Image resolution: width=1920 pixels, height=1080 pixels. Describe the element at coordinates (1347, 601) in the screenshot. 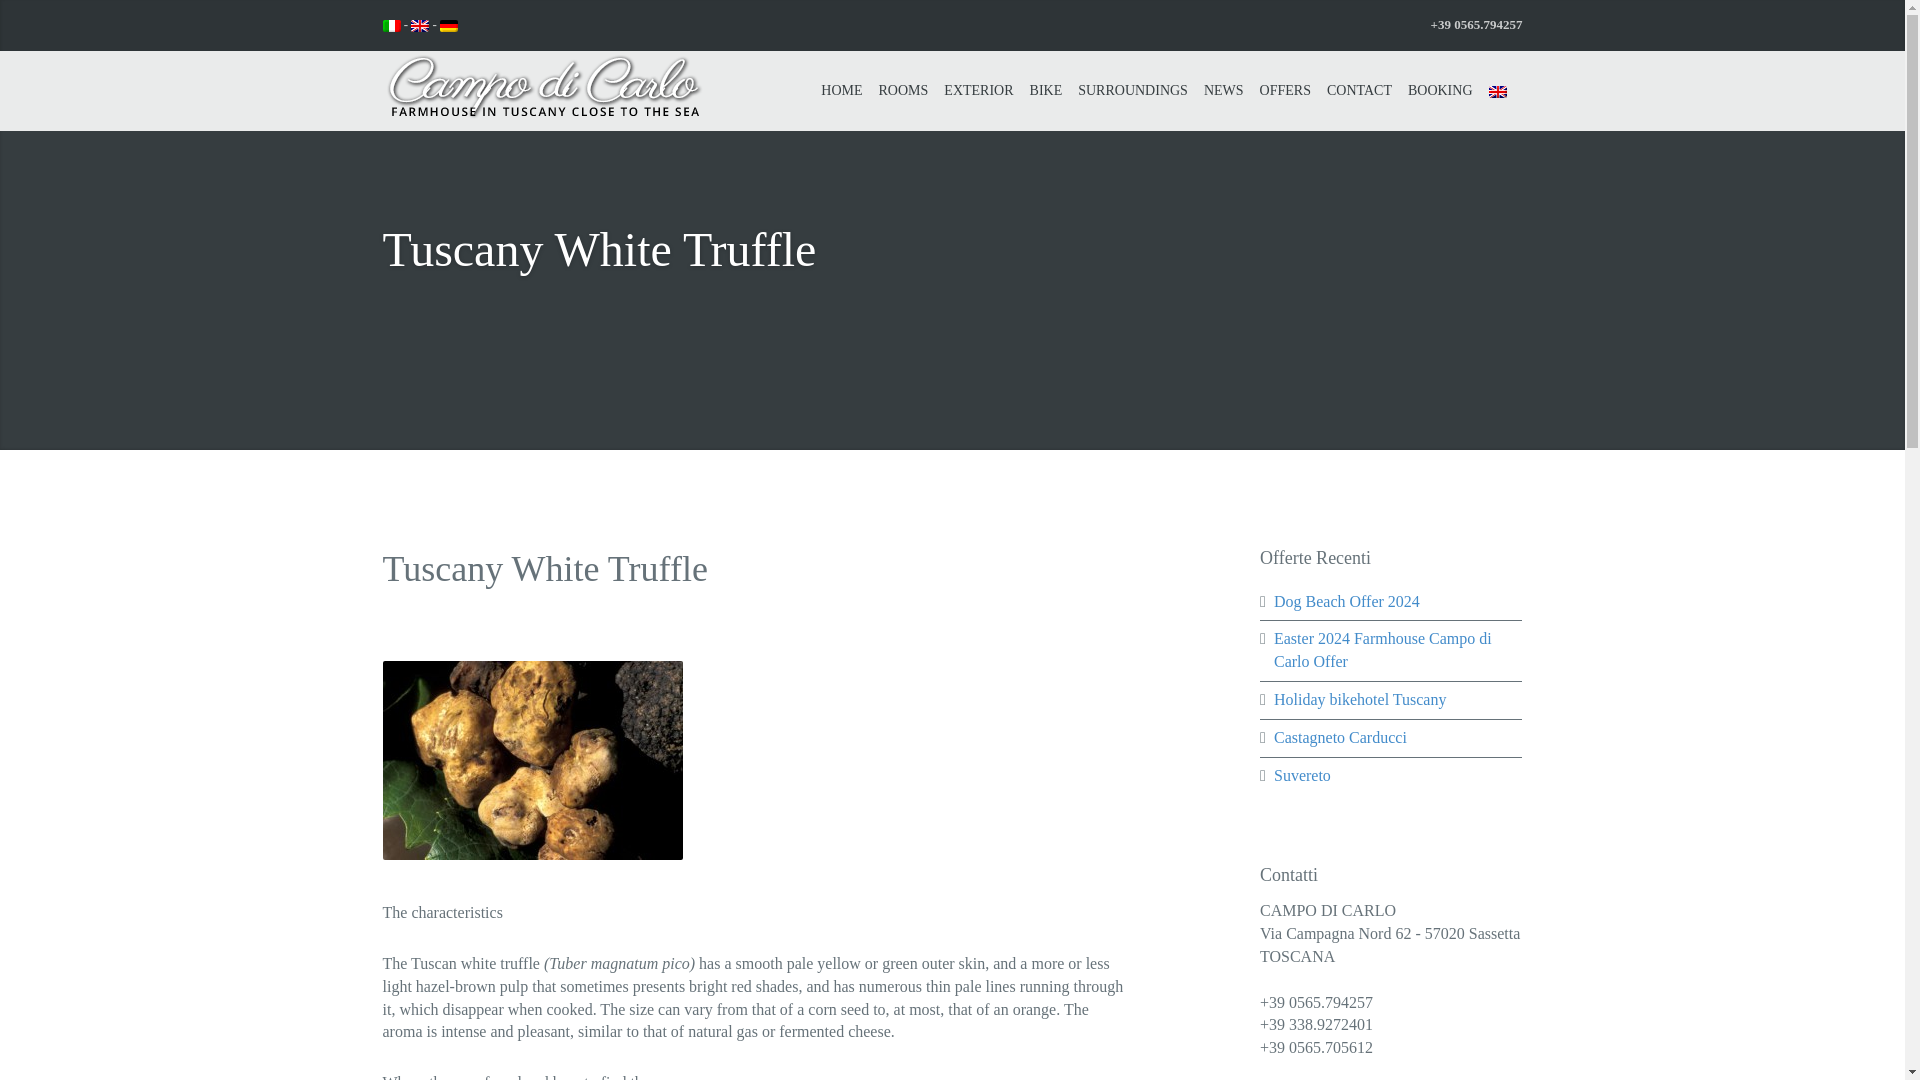

I see `Dog Beach Offer 2024` at that location.